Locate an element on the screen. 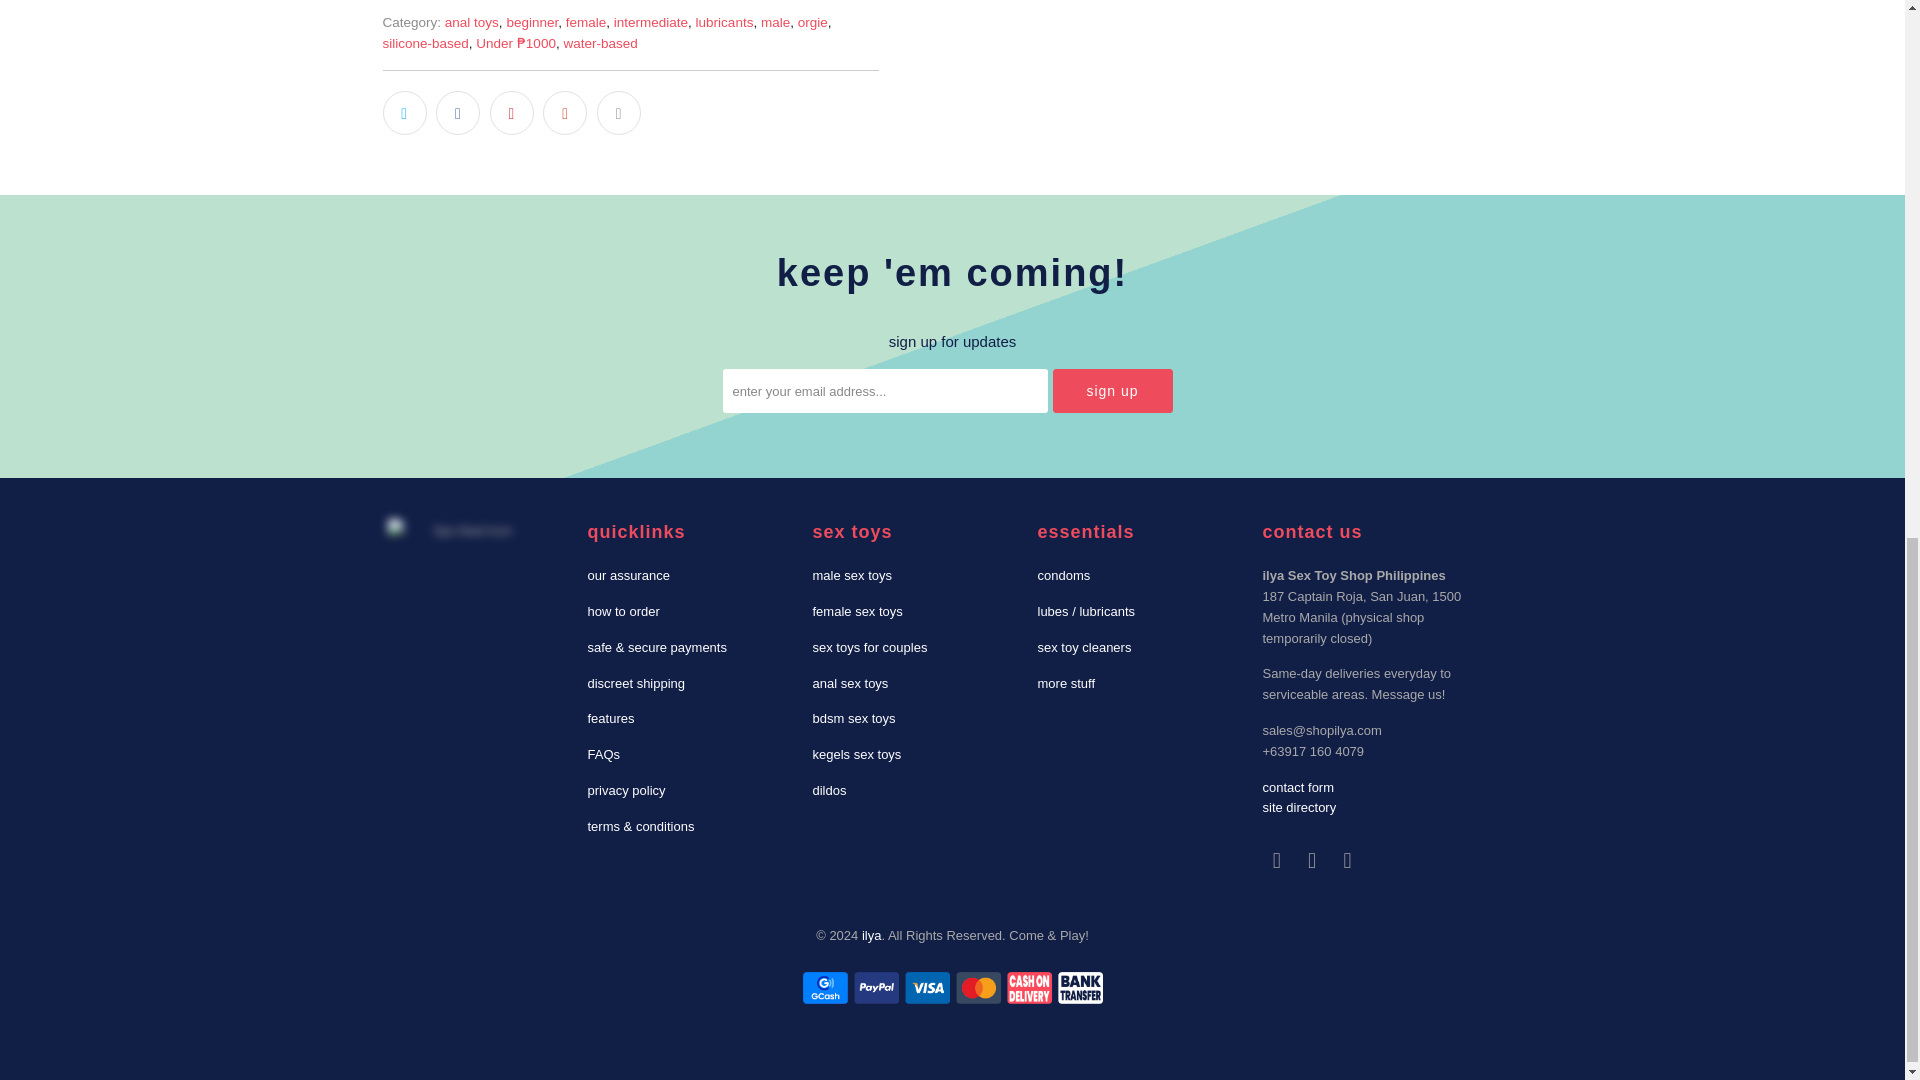 This screenshot has width=1920, height=1080. Share this on Twitter is located at coordinates (404, 112).